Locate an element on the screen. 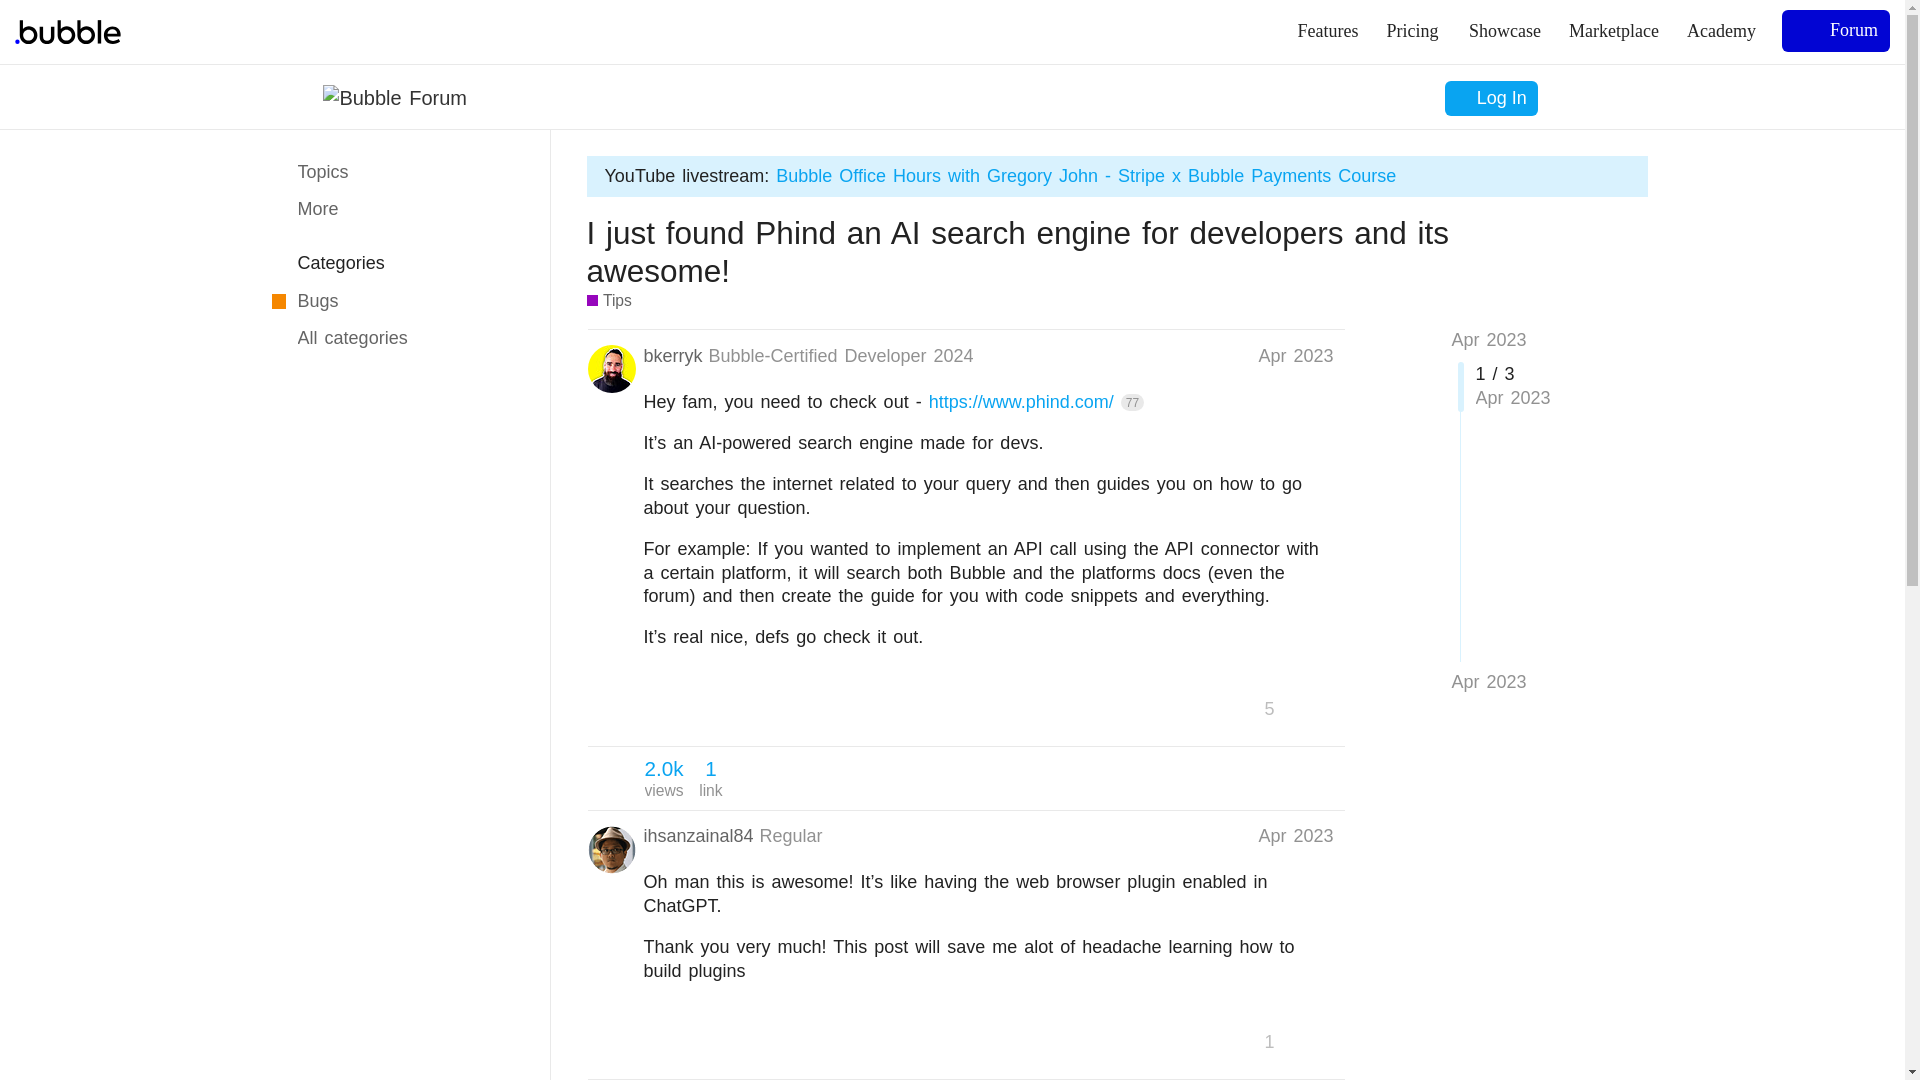 Image resolution: width=1920 pixels, height=1080 pixels. copy a link to this post to clipboard is located at coordinates (664, 778).